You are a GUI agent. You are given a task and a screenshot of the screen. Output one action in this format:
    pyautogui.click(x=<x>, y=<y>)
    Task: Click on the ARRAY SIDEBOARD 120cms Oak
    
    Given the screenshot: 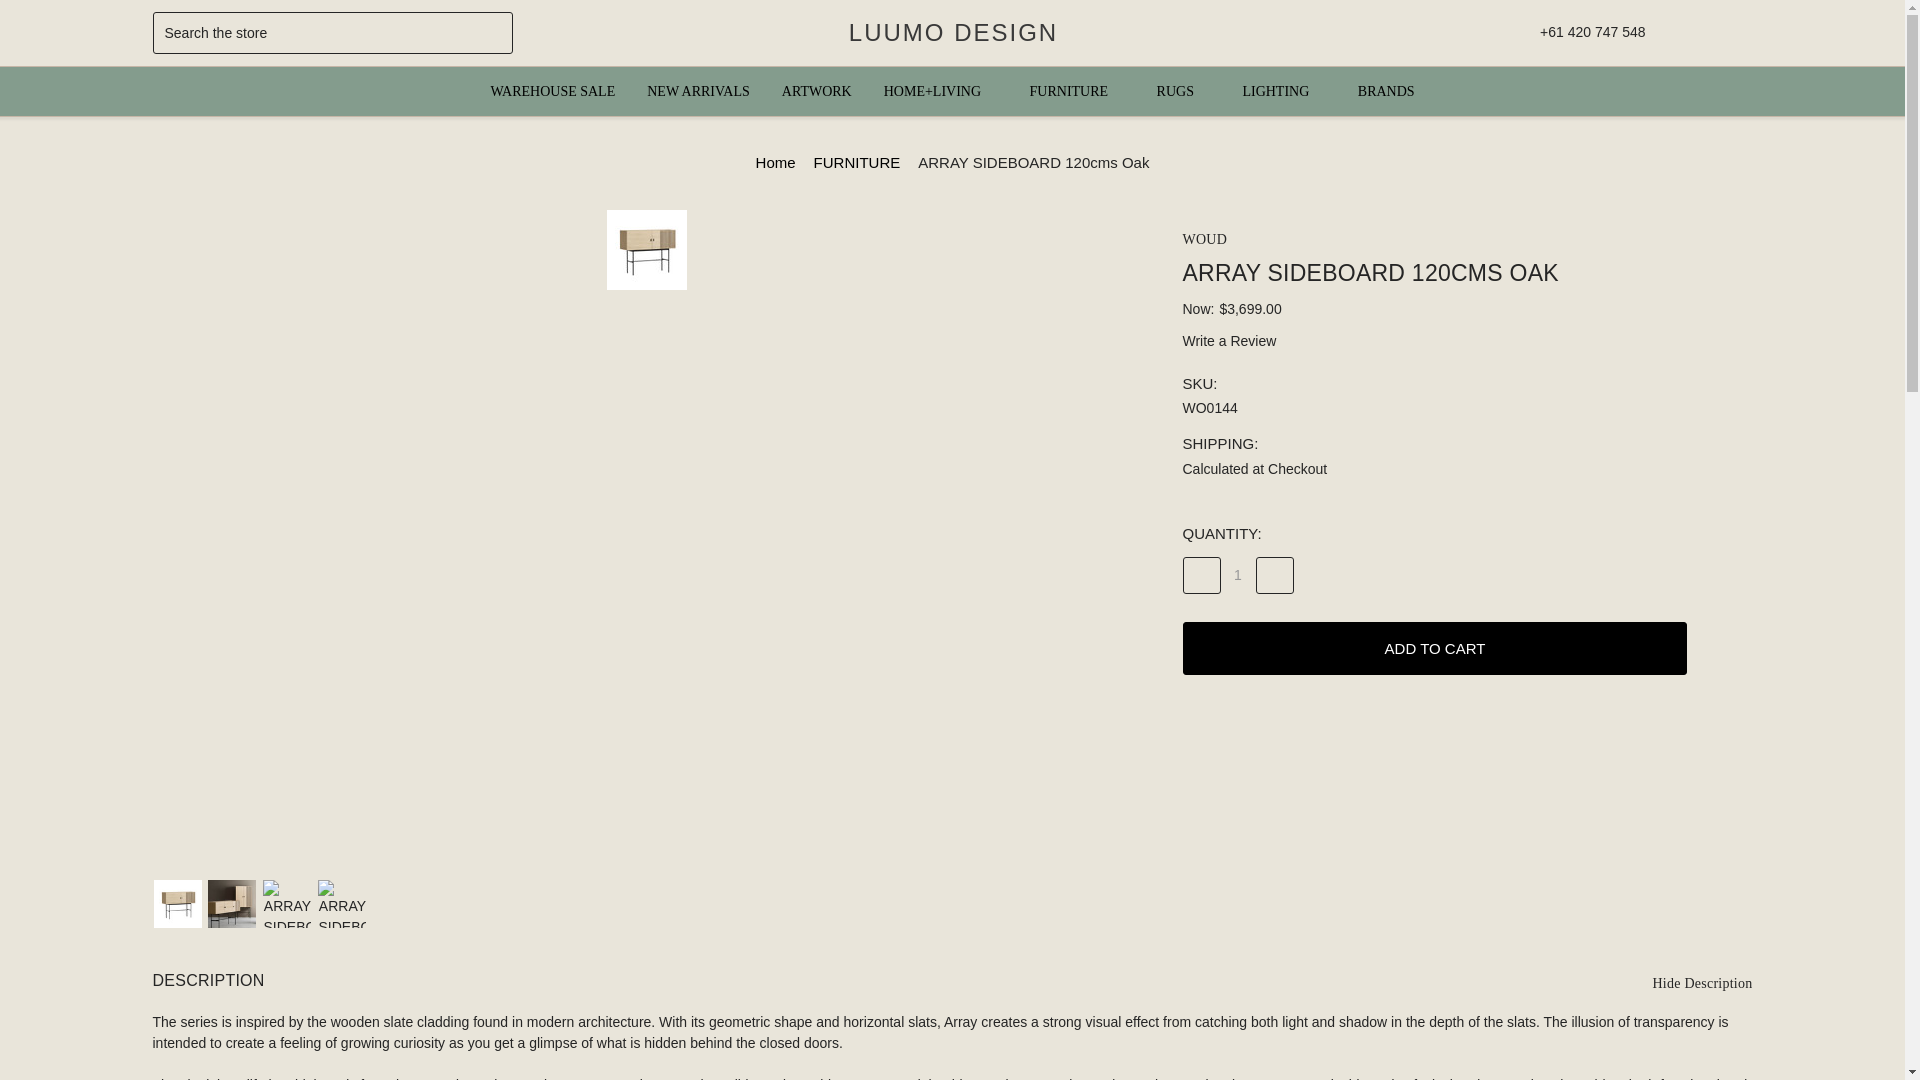 What is the action you would take?
    pyautogui.click(x=287, y=904)
    